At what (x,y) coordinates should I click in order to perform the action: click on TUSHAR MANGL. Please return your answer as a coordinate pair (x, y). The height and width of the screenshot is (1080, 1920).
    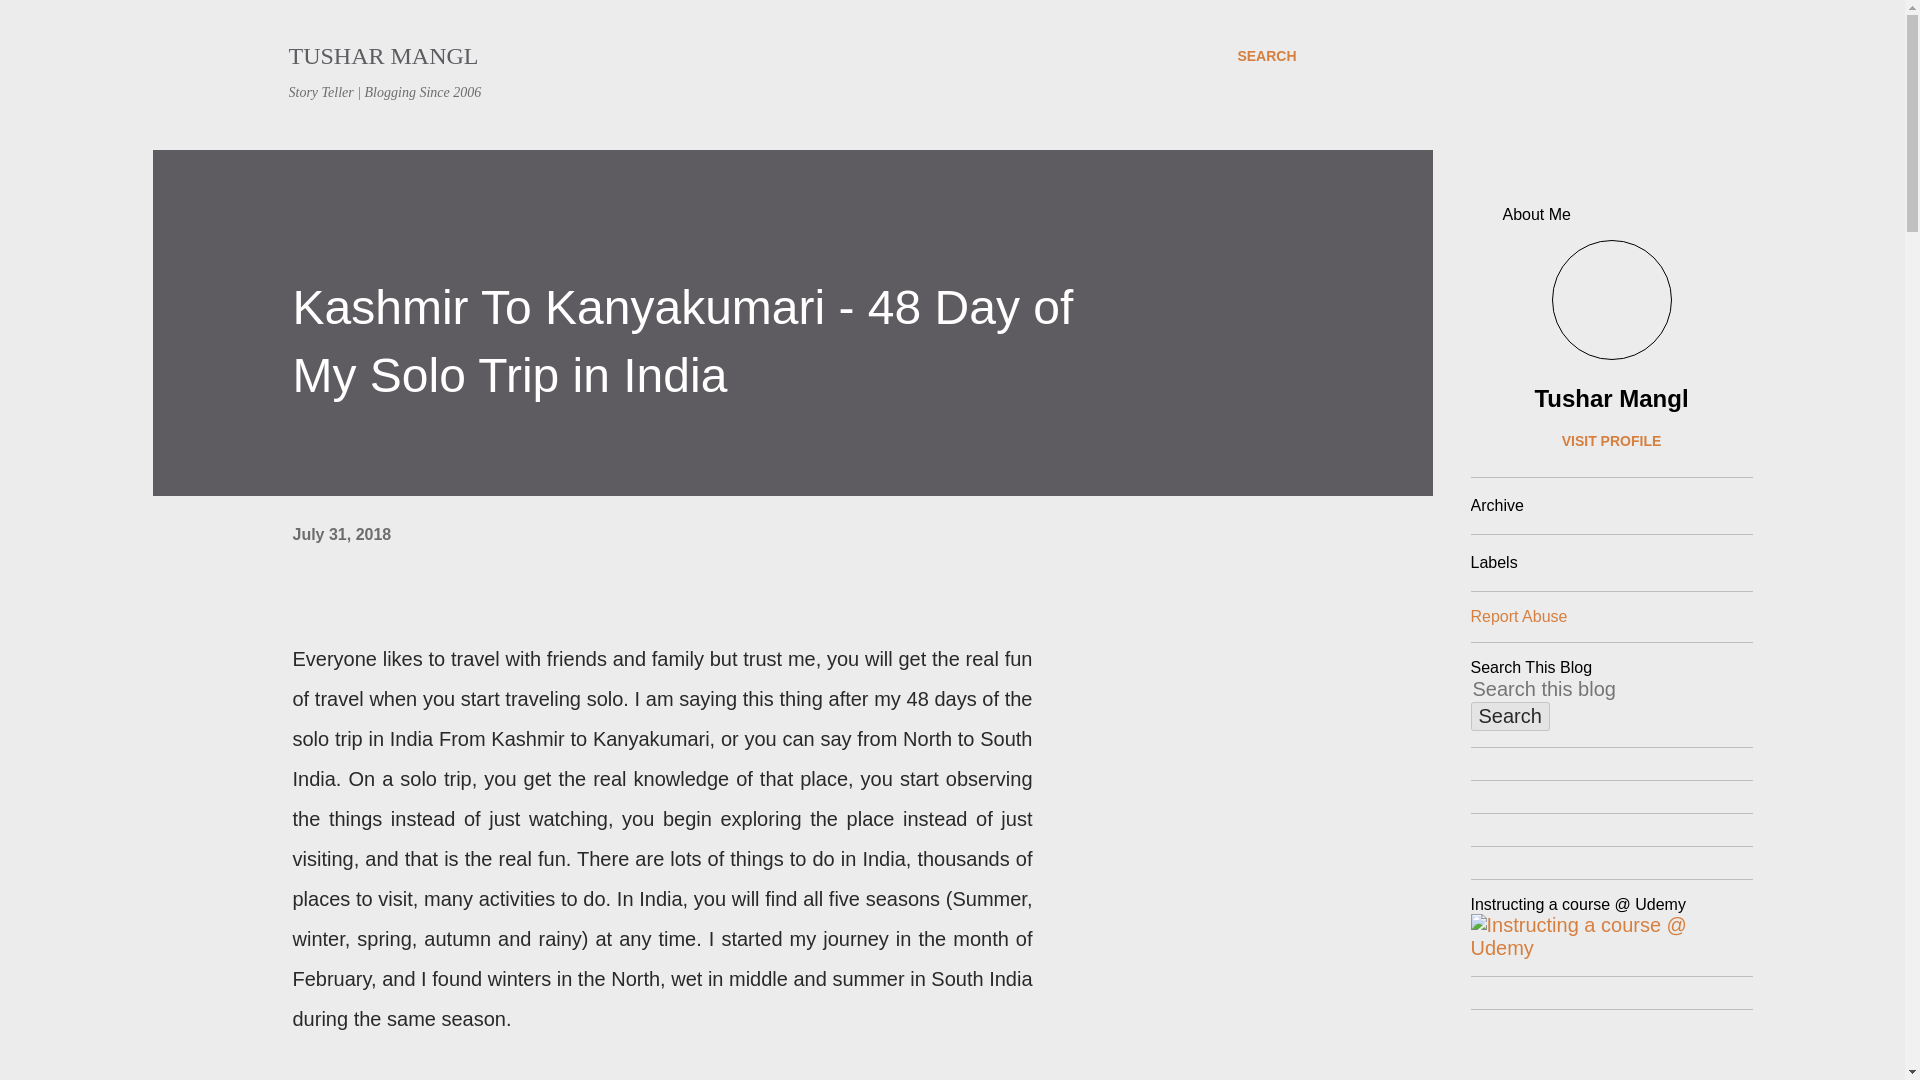
    Looking at the image, I should click on (383, 56).